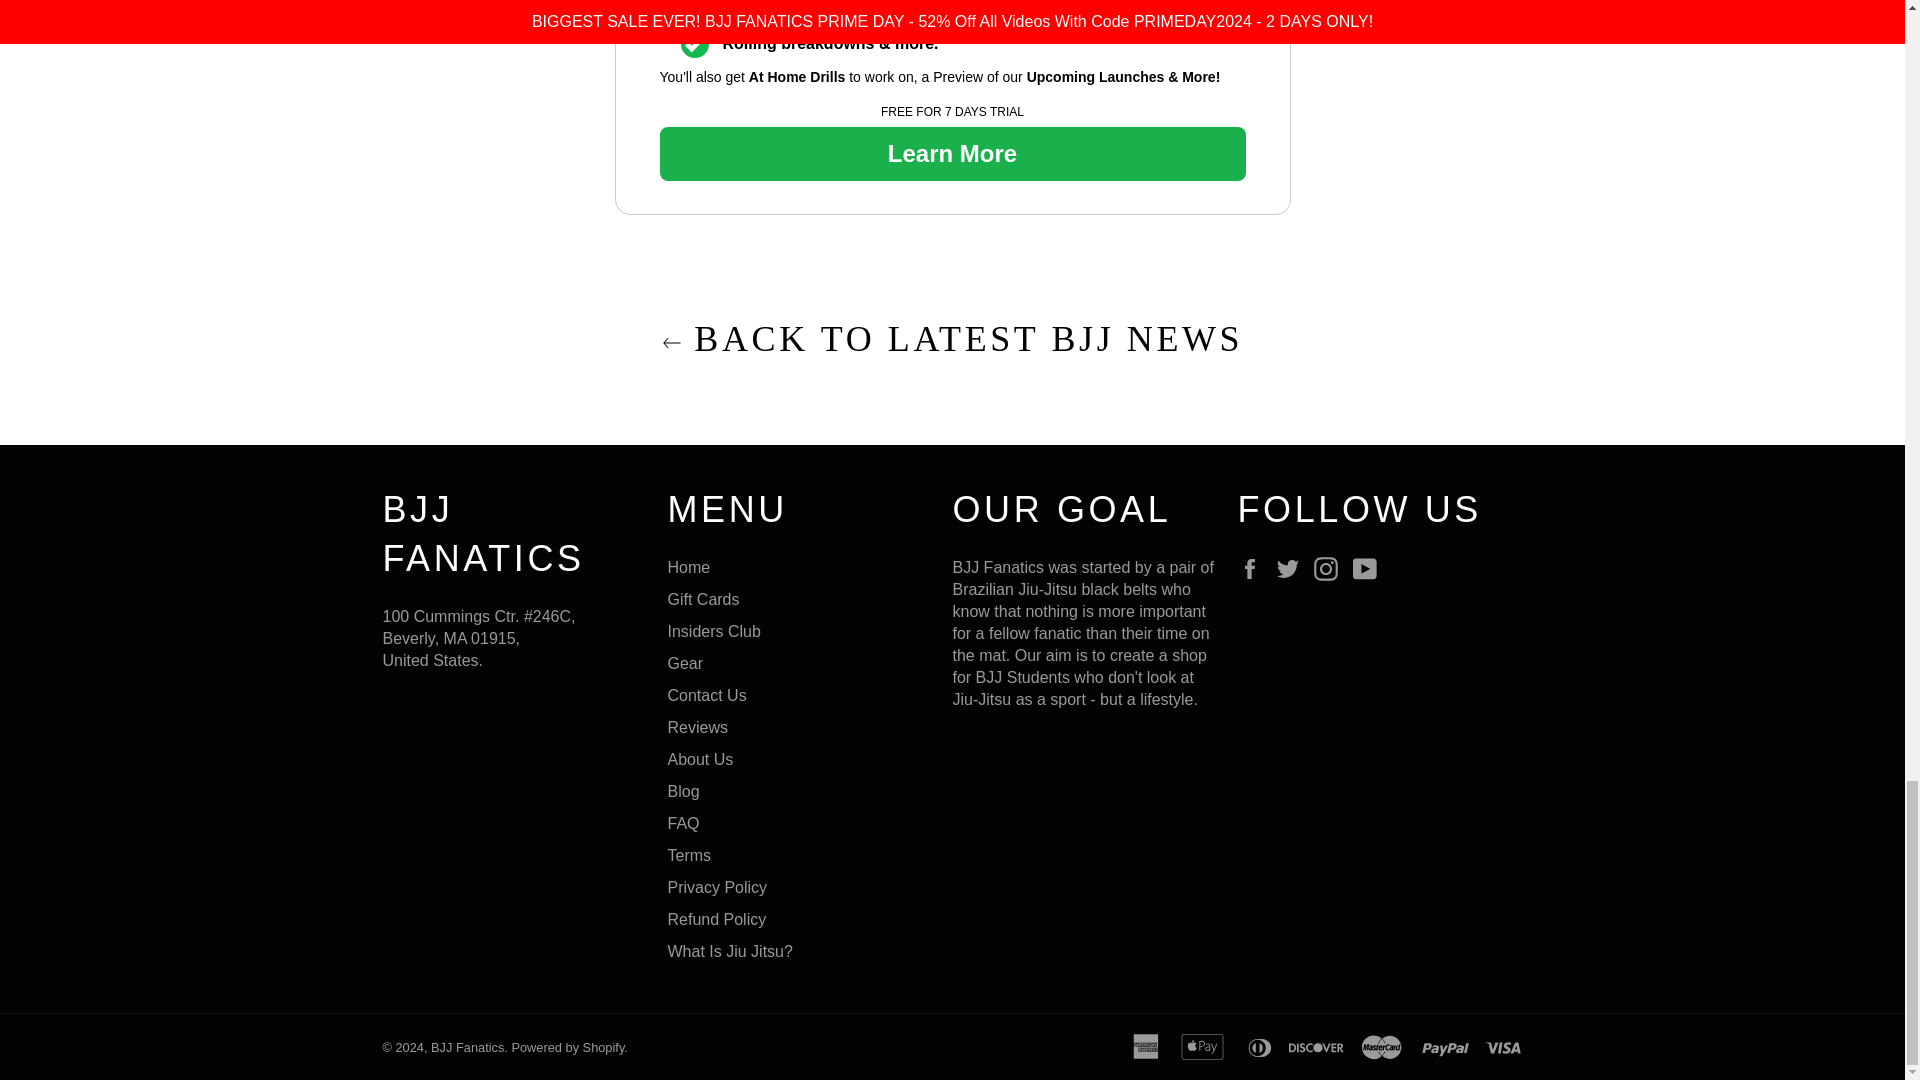 The width and height of the screenshot is (1920, 1080). I want to click on BJJ Fanatics on YouTube, so click(1370, 569).